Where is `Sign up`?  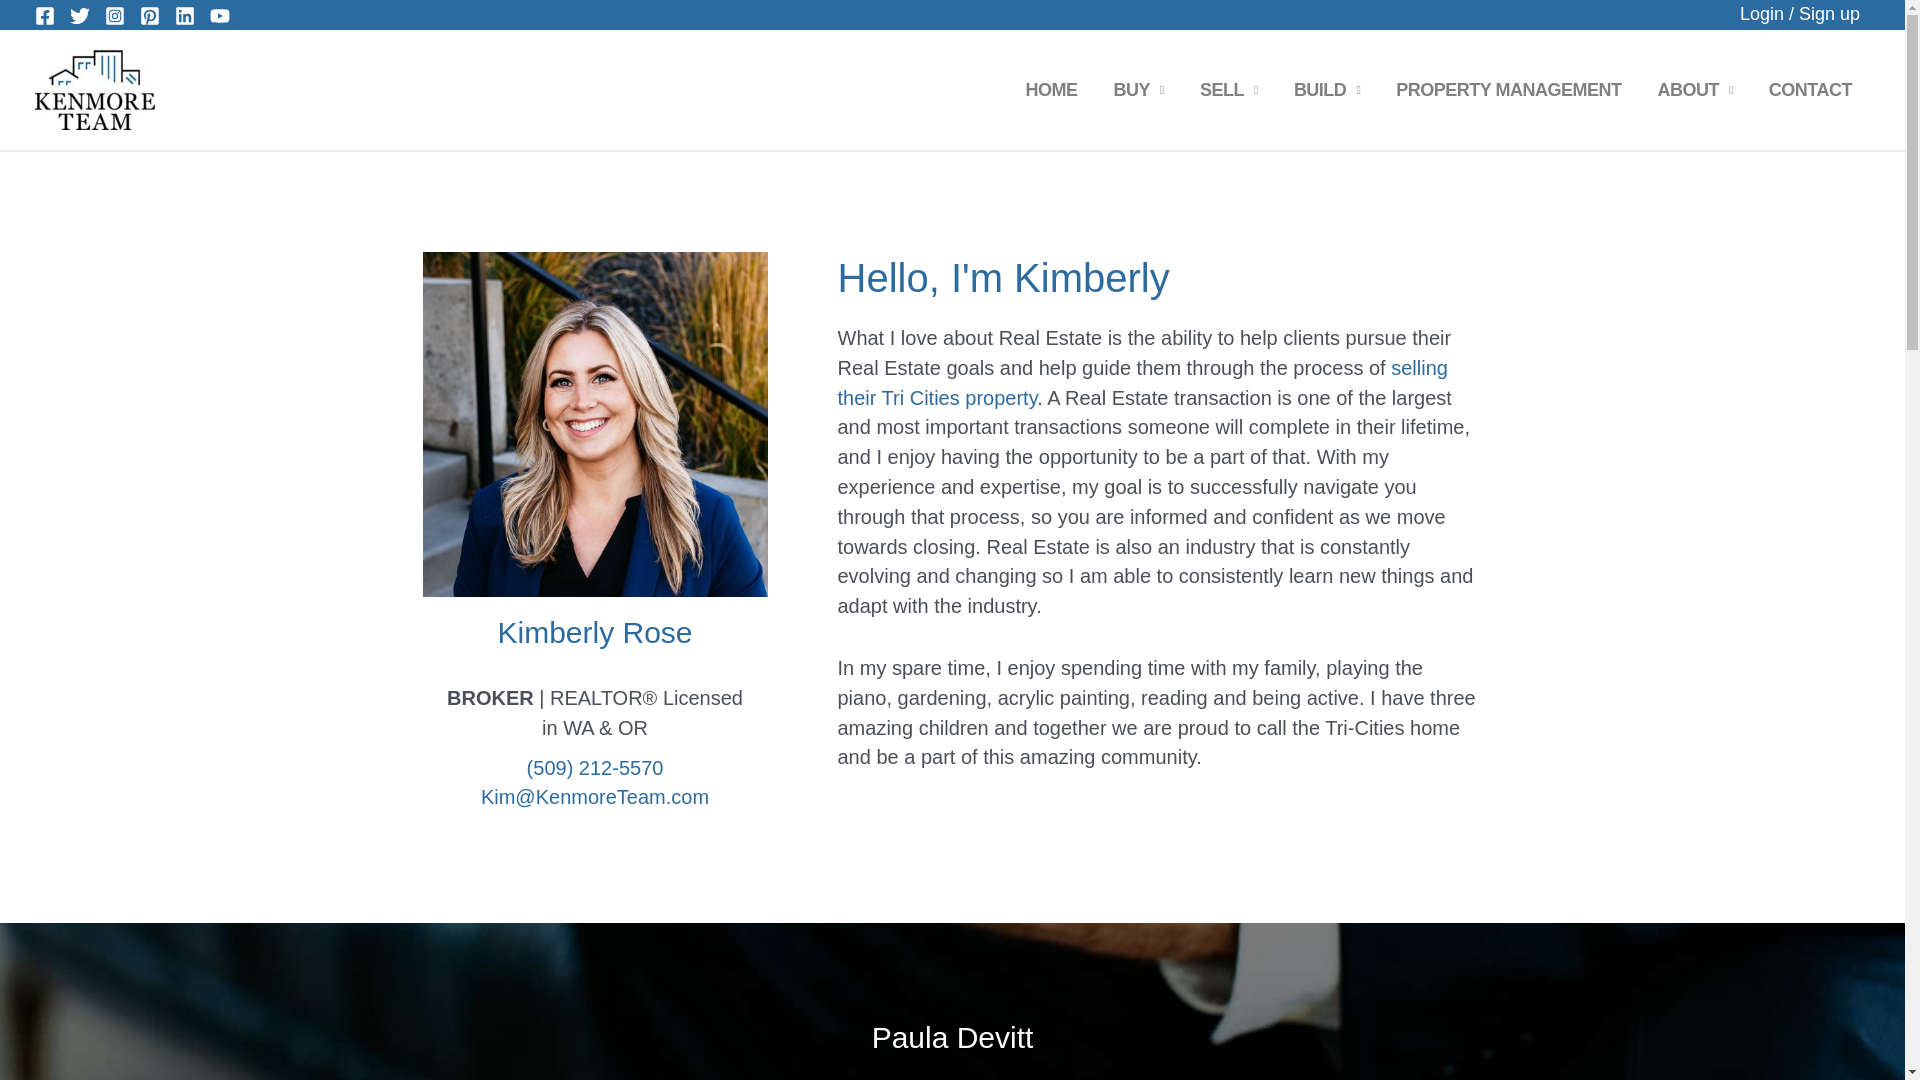 Sign up is located at coordinates (1830, 14).